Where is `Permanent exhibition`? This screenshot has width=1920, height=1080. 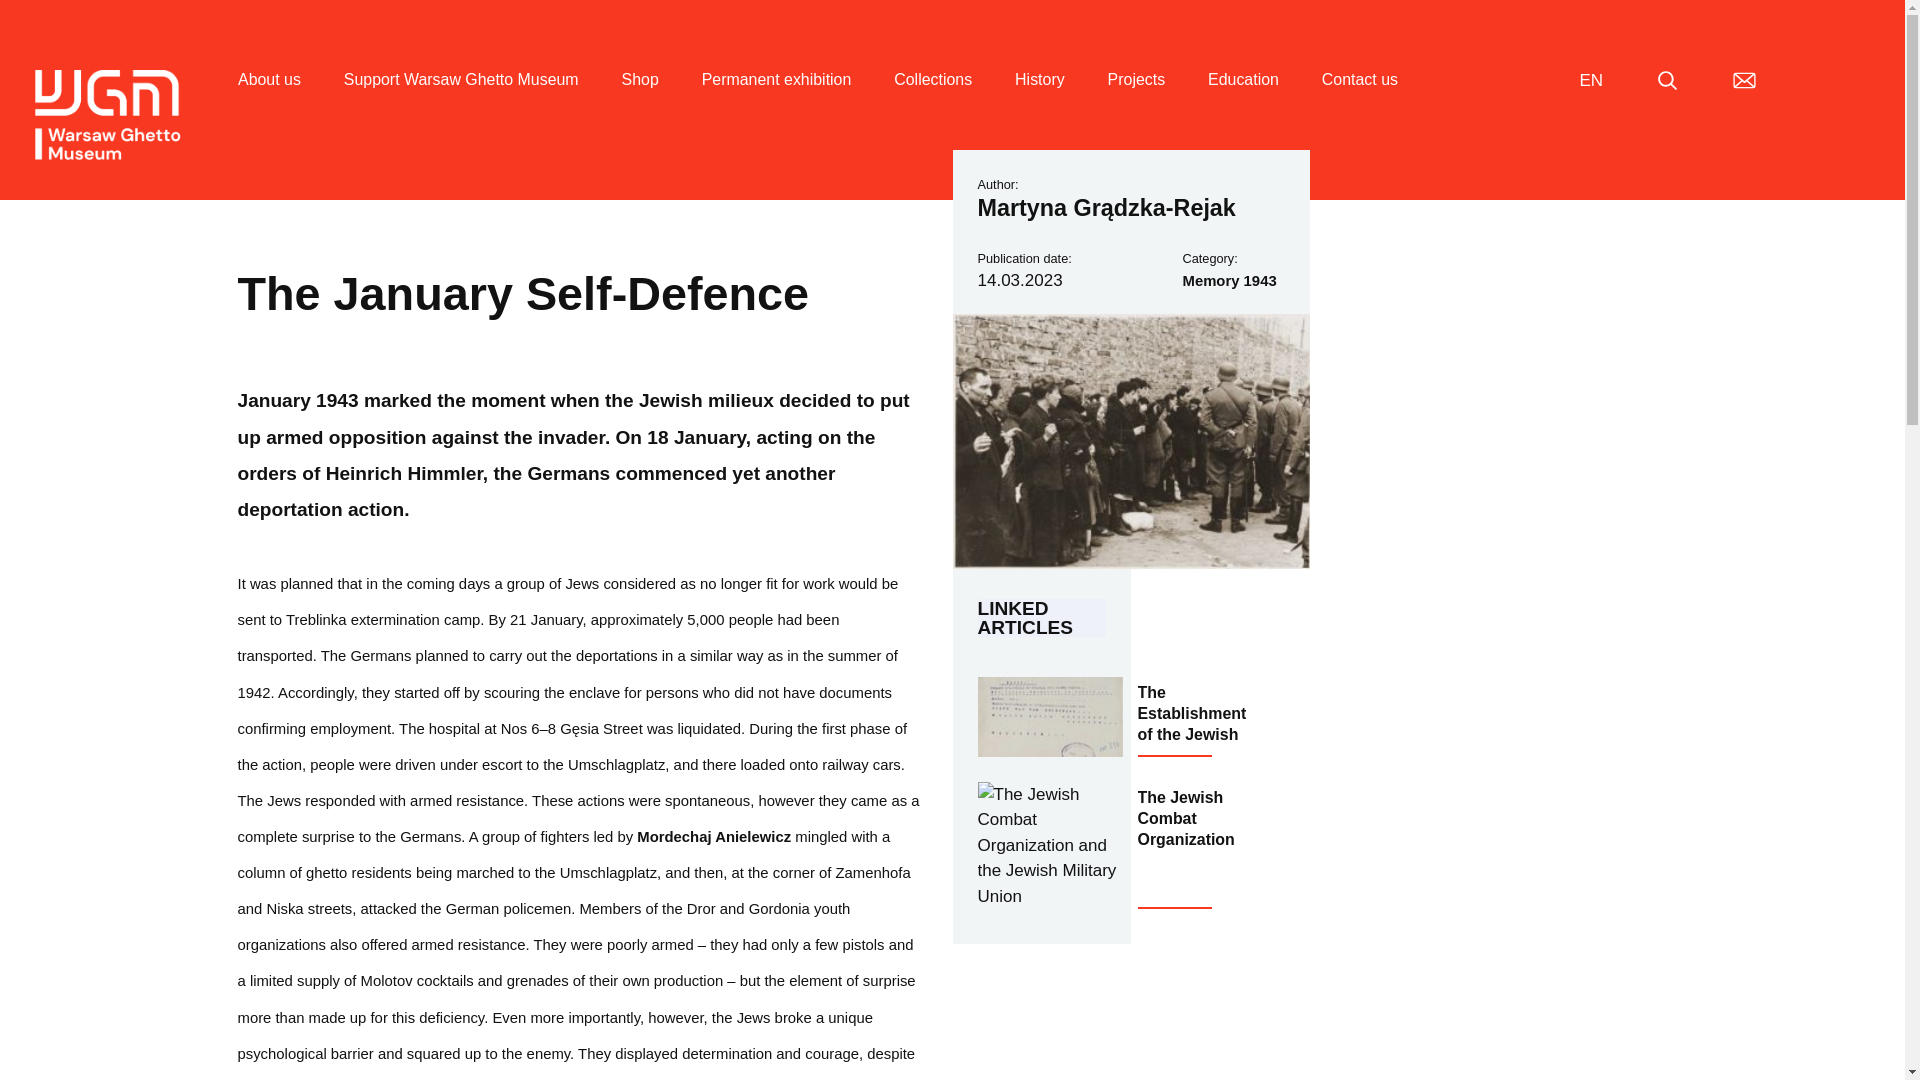 Permanent exhibition is located at coordinates (777, 103).